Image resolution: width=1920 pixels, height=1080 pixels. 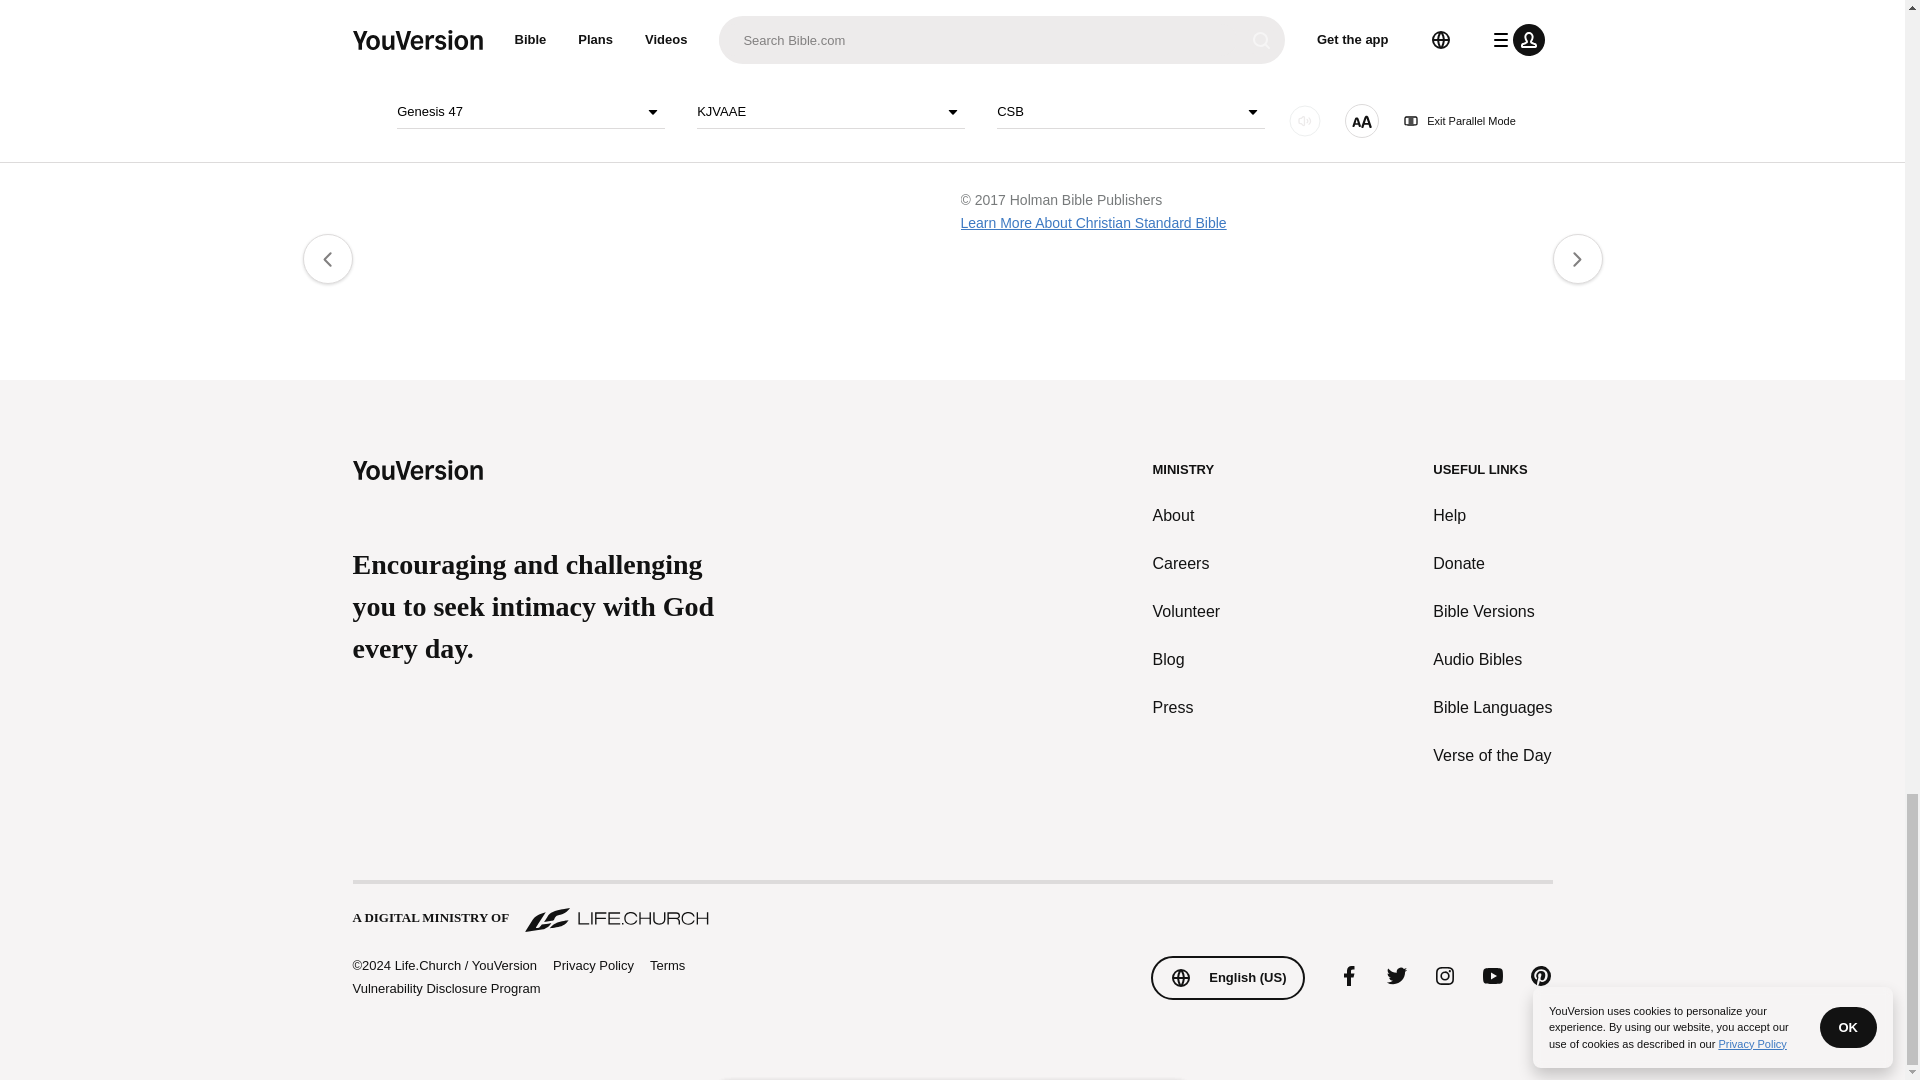 I want to click on Learn More About Christian Standard Bible, so click(x=1093, y=222).